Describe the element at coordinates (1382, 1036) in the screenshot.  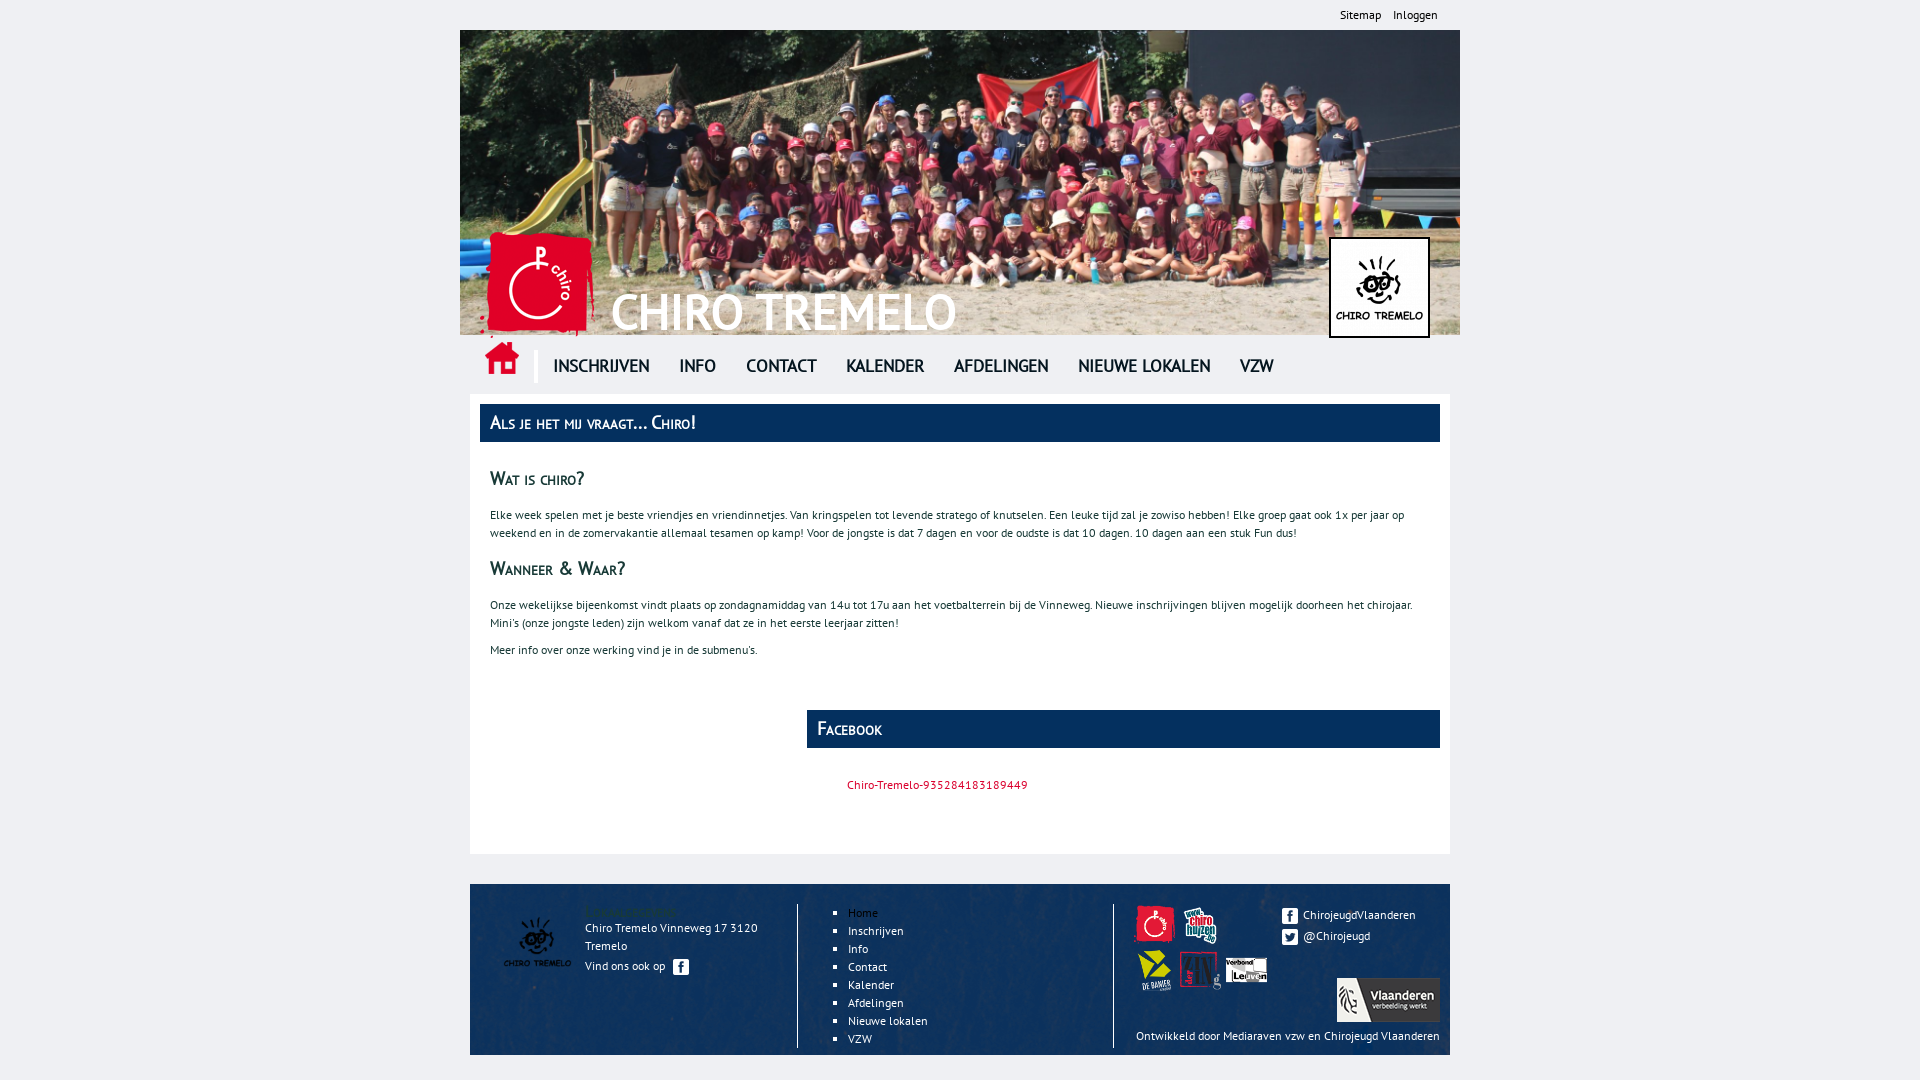
I see `Chirojeugd Vlaanderen` at that location.